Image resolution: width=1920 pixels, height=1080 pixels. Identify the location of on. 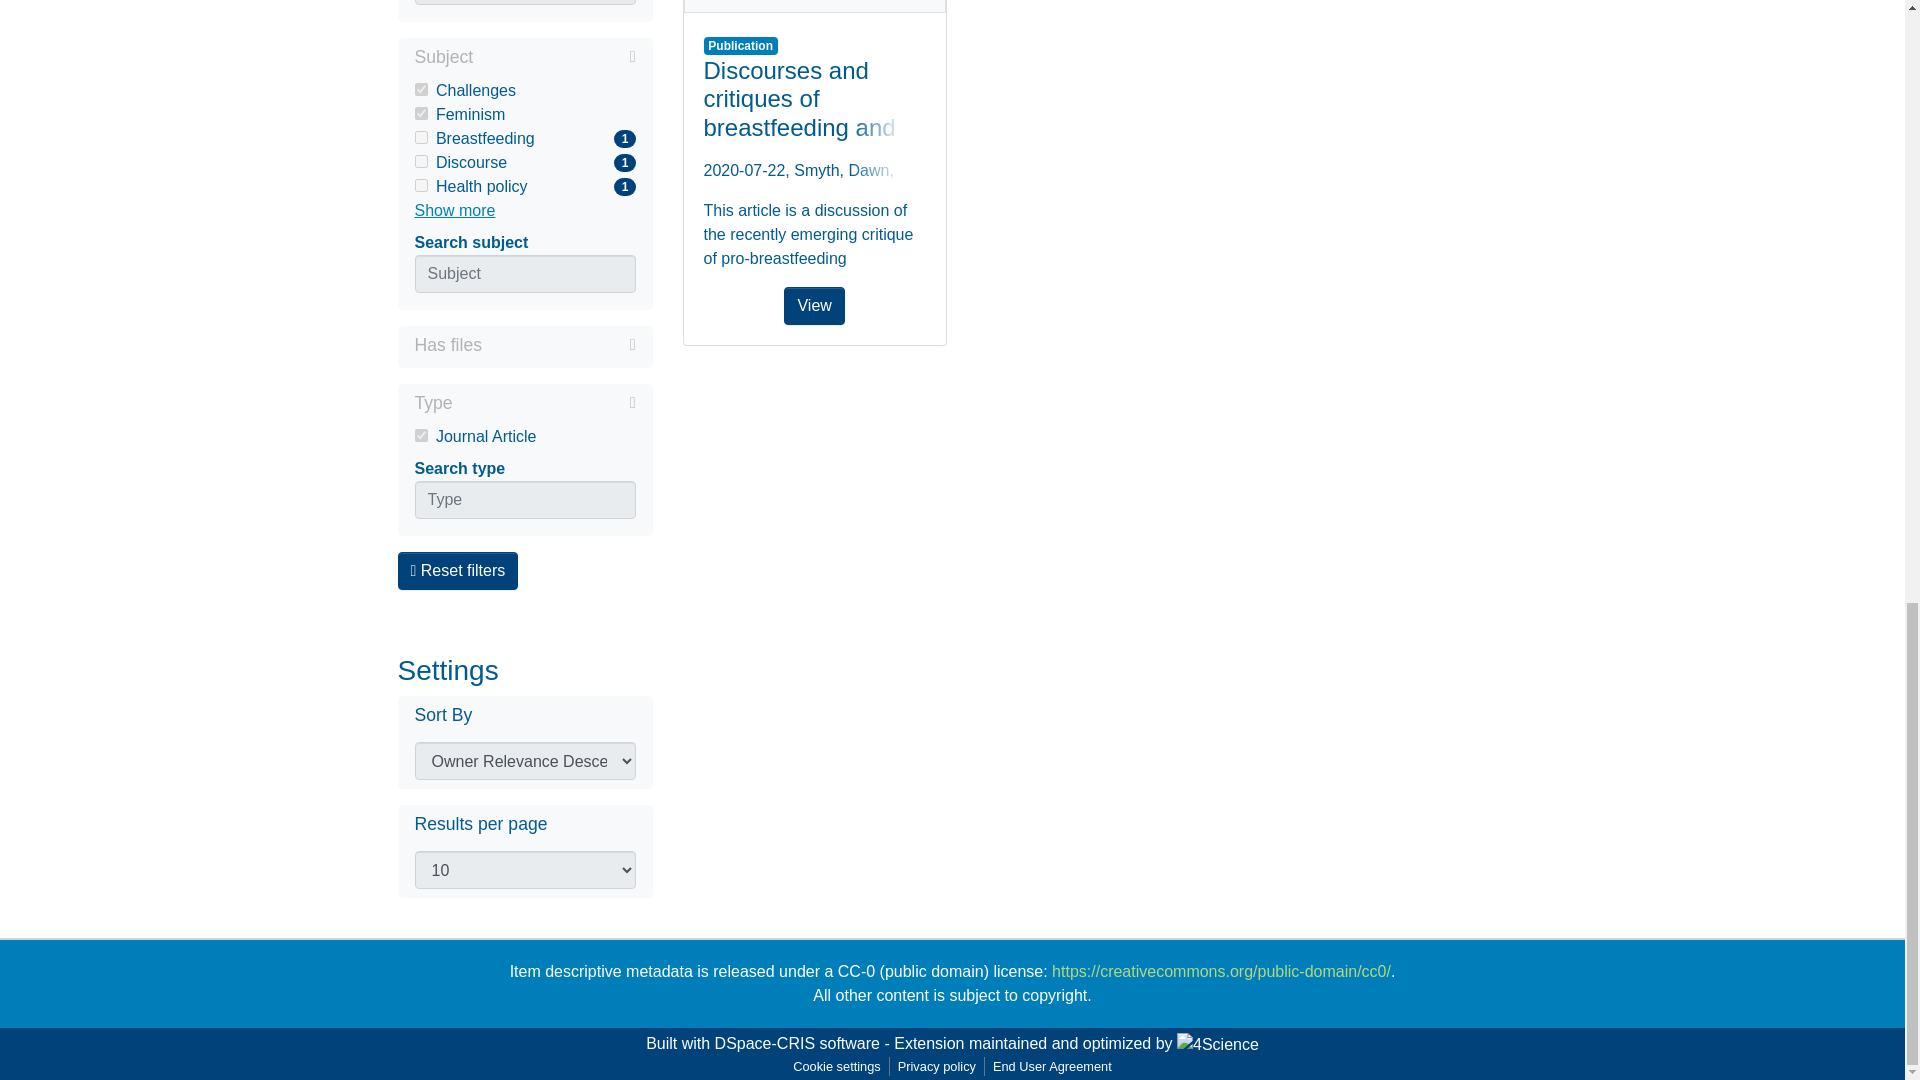
(524, 162).